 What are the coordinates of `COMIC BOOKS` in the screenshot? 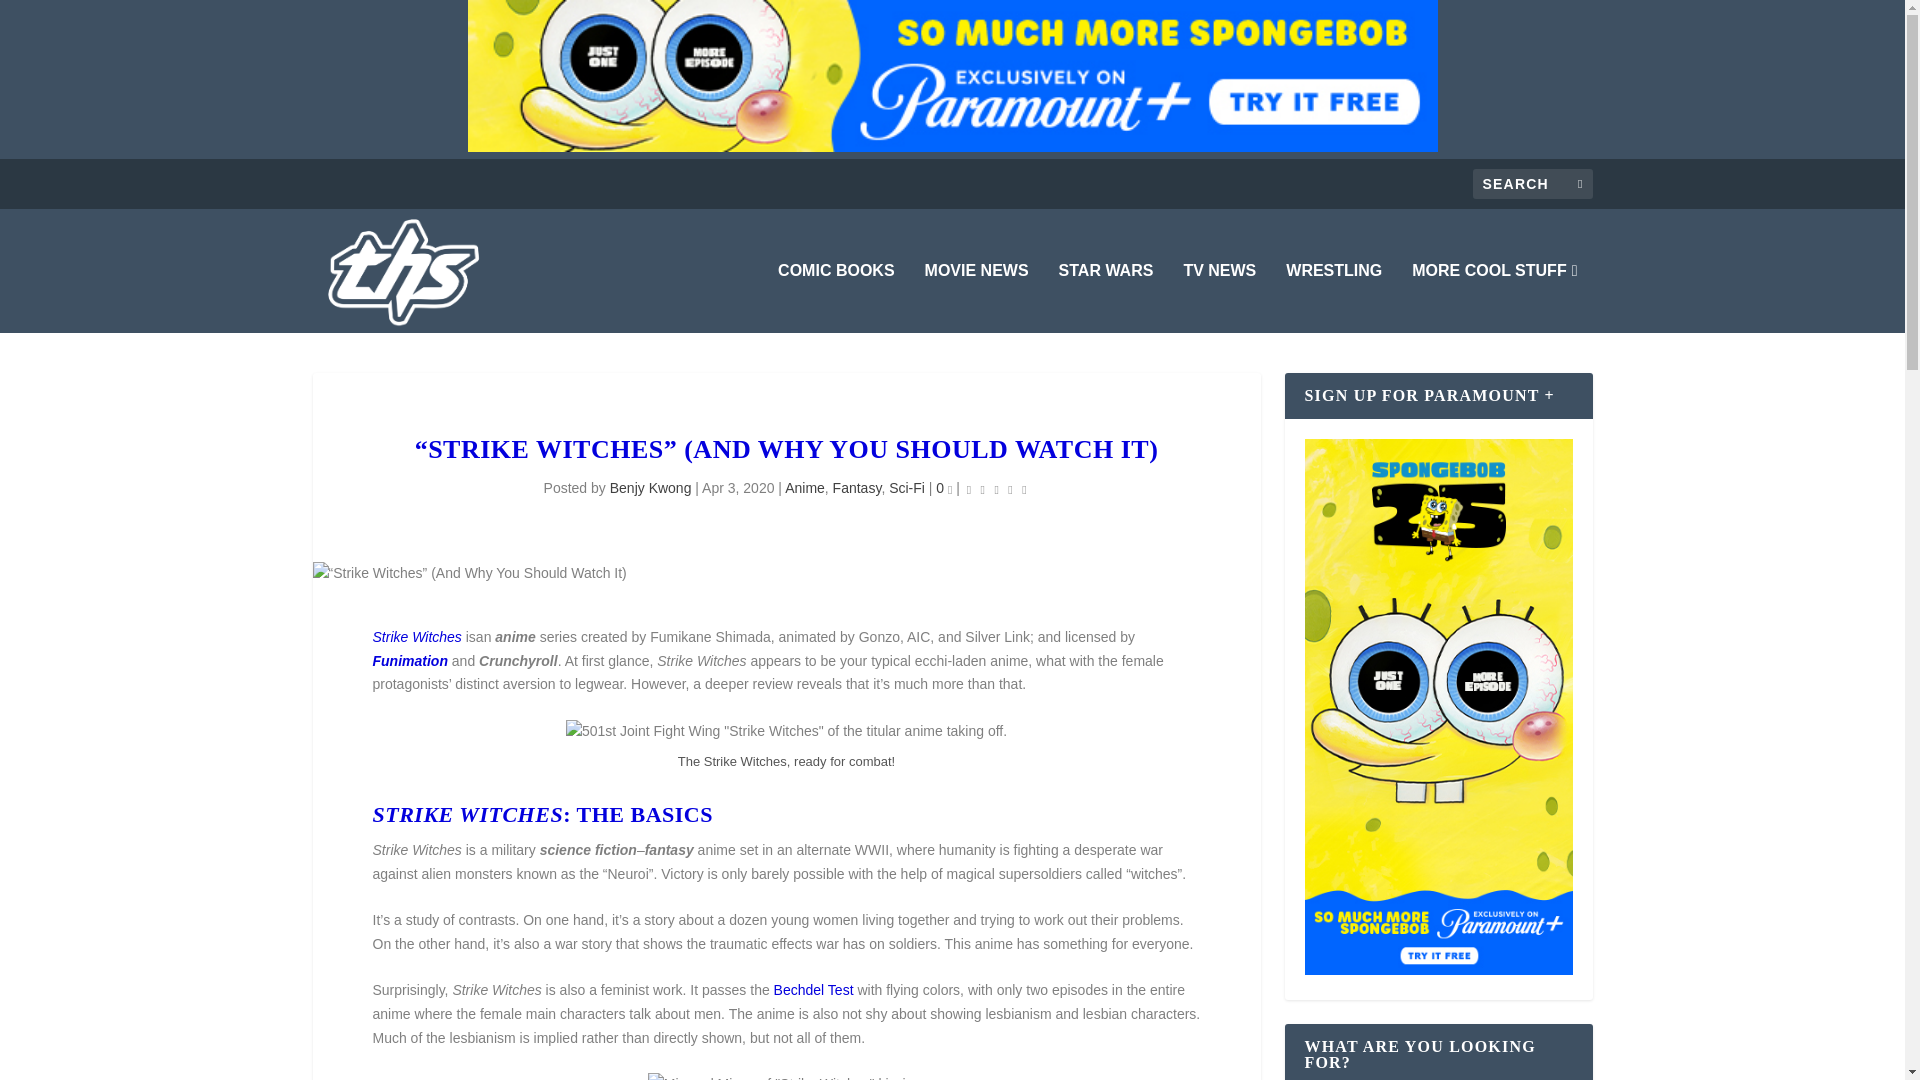 It's located at (836, 298).